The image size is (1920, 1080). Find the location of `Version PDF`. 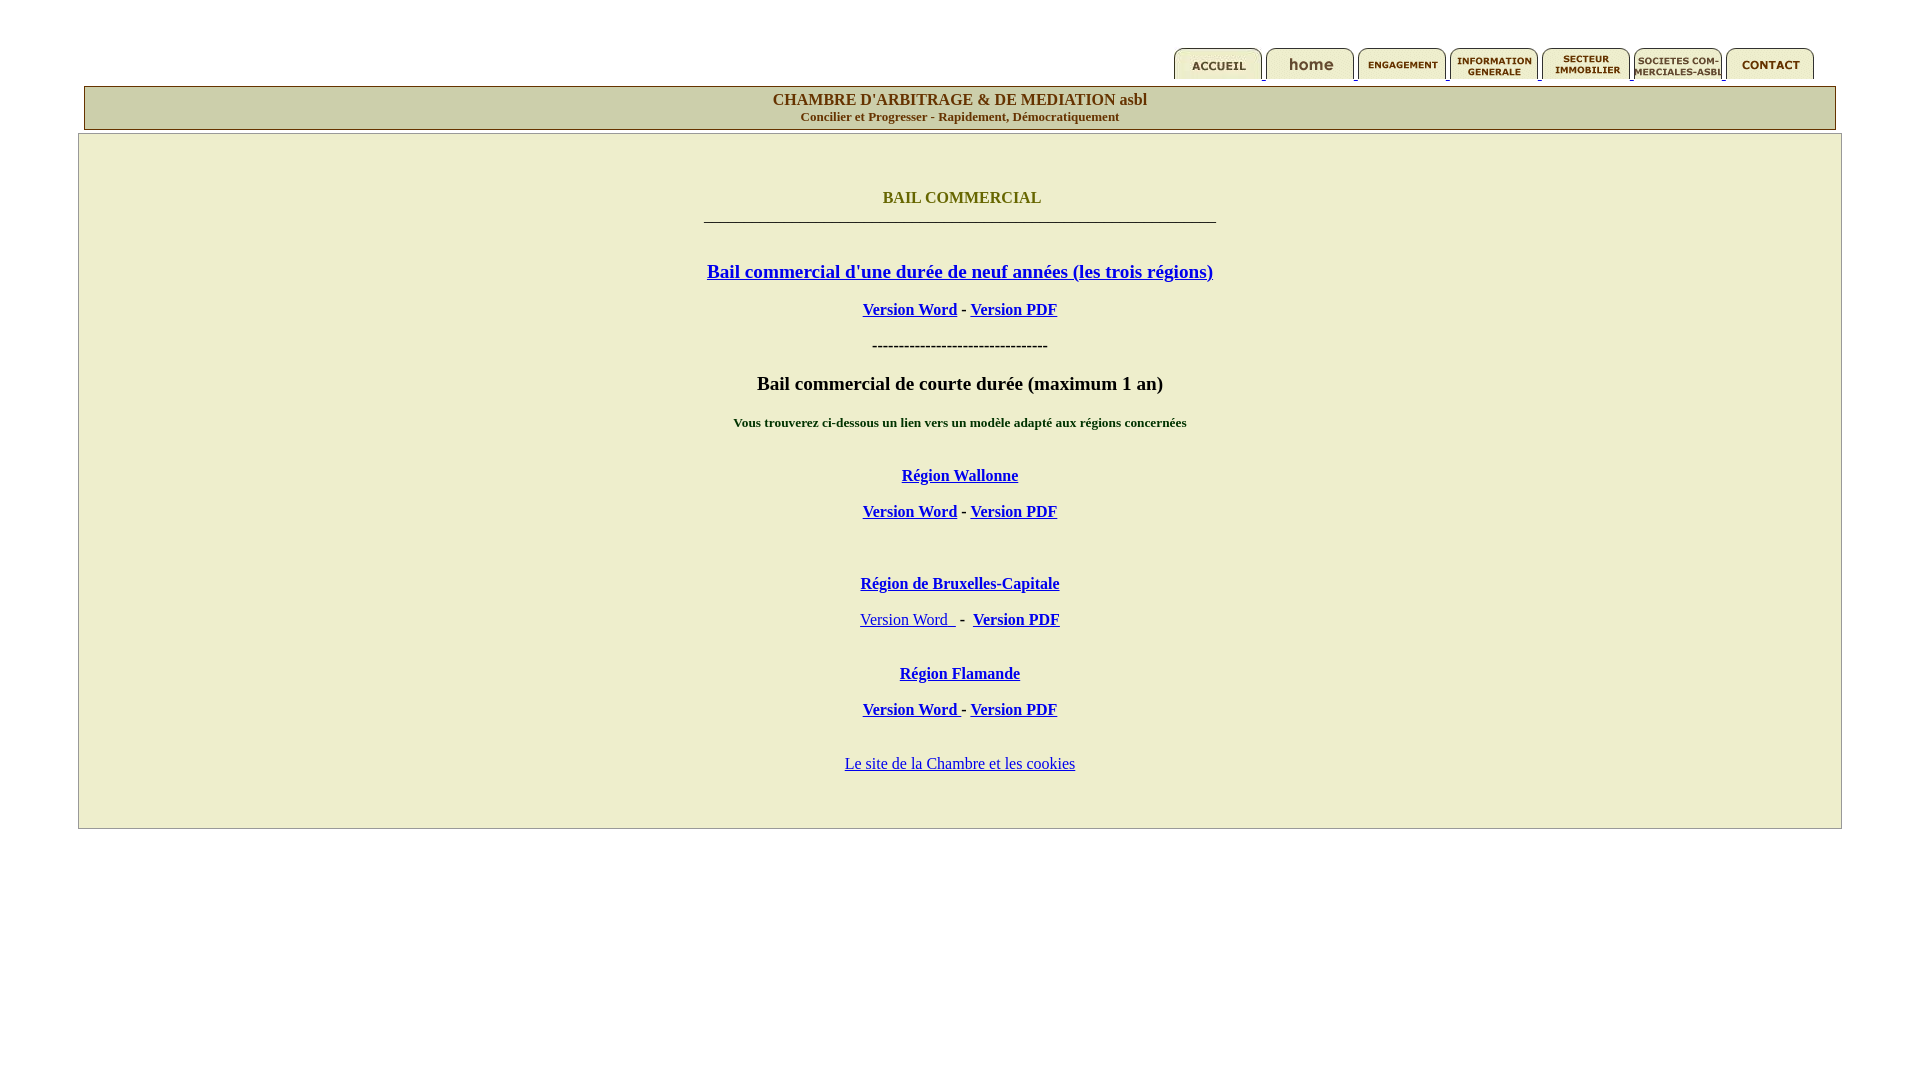

Version PDF is located at coordinates (1014, 710).